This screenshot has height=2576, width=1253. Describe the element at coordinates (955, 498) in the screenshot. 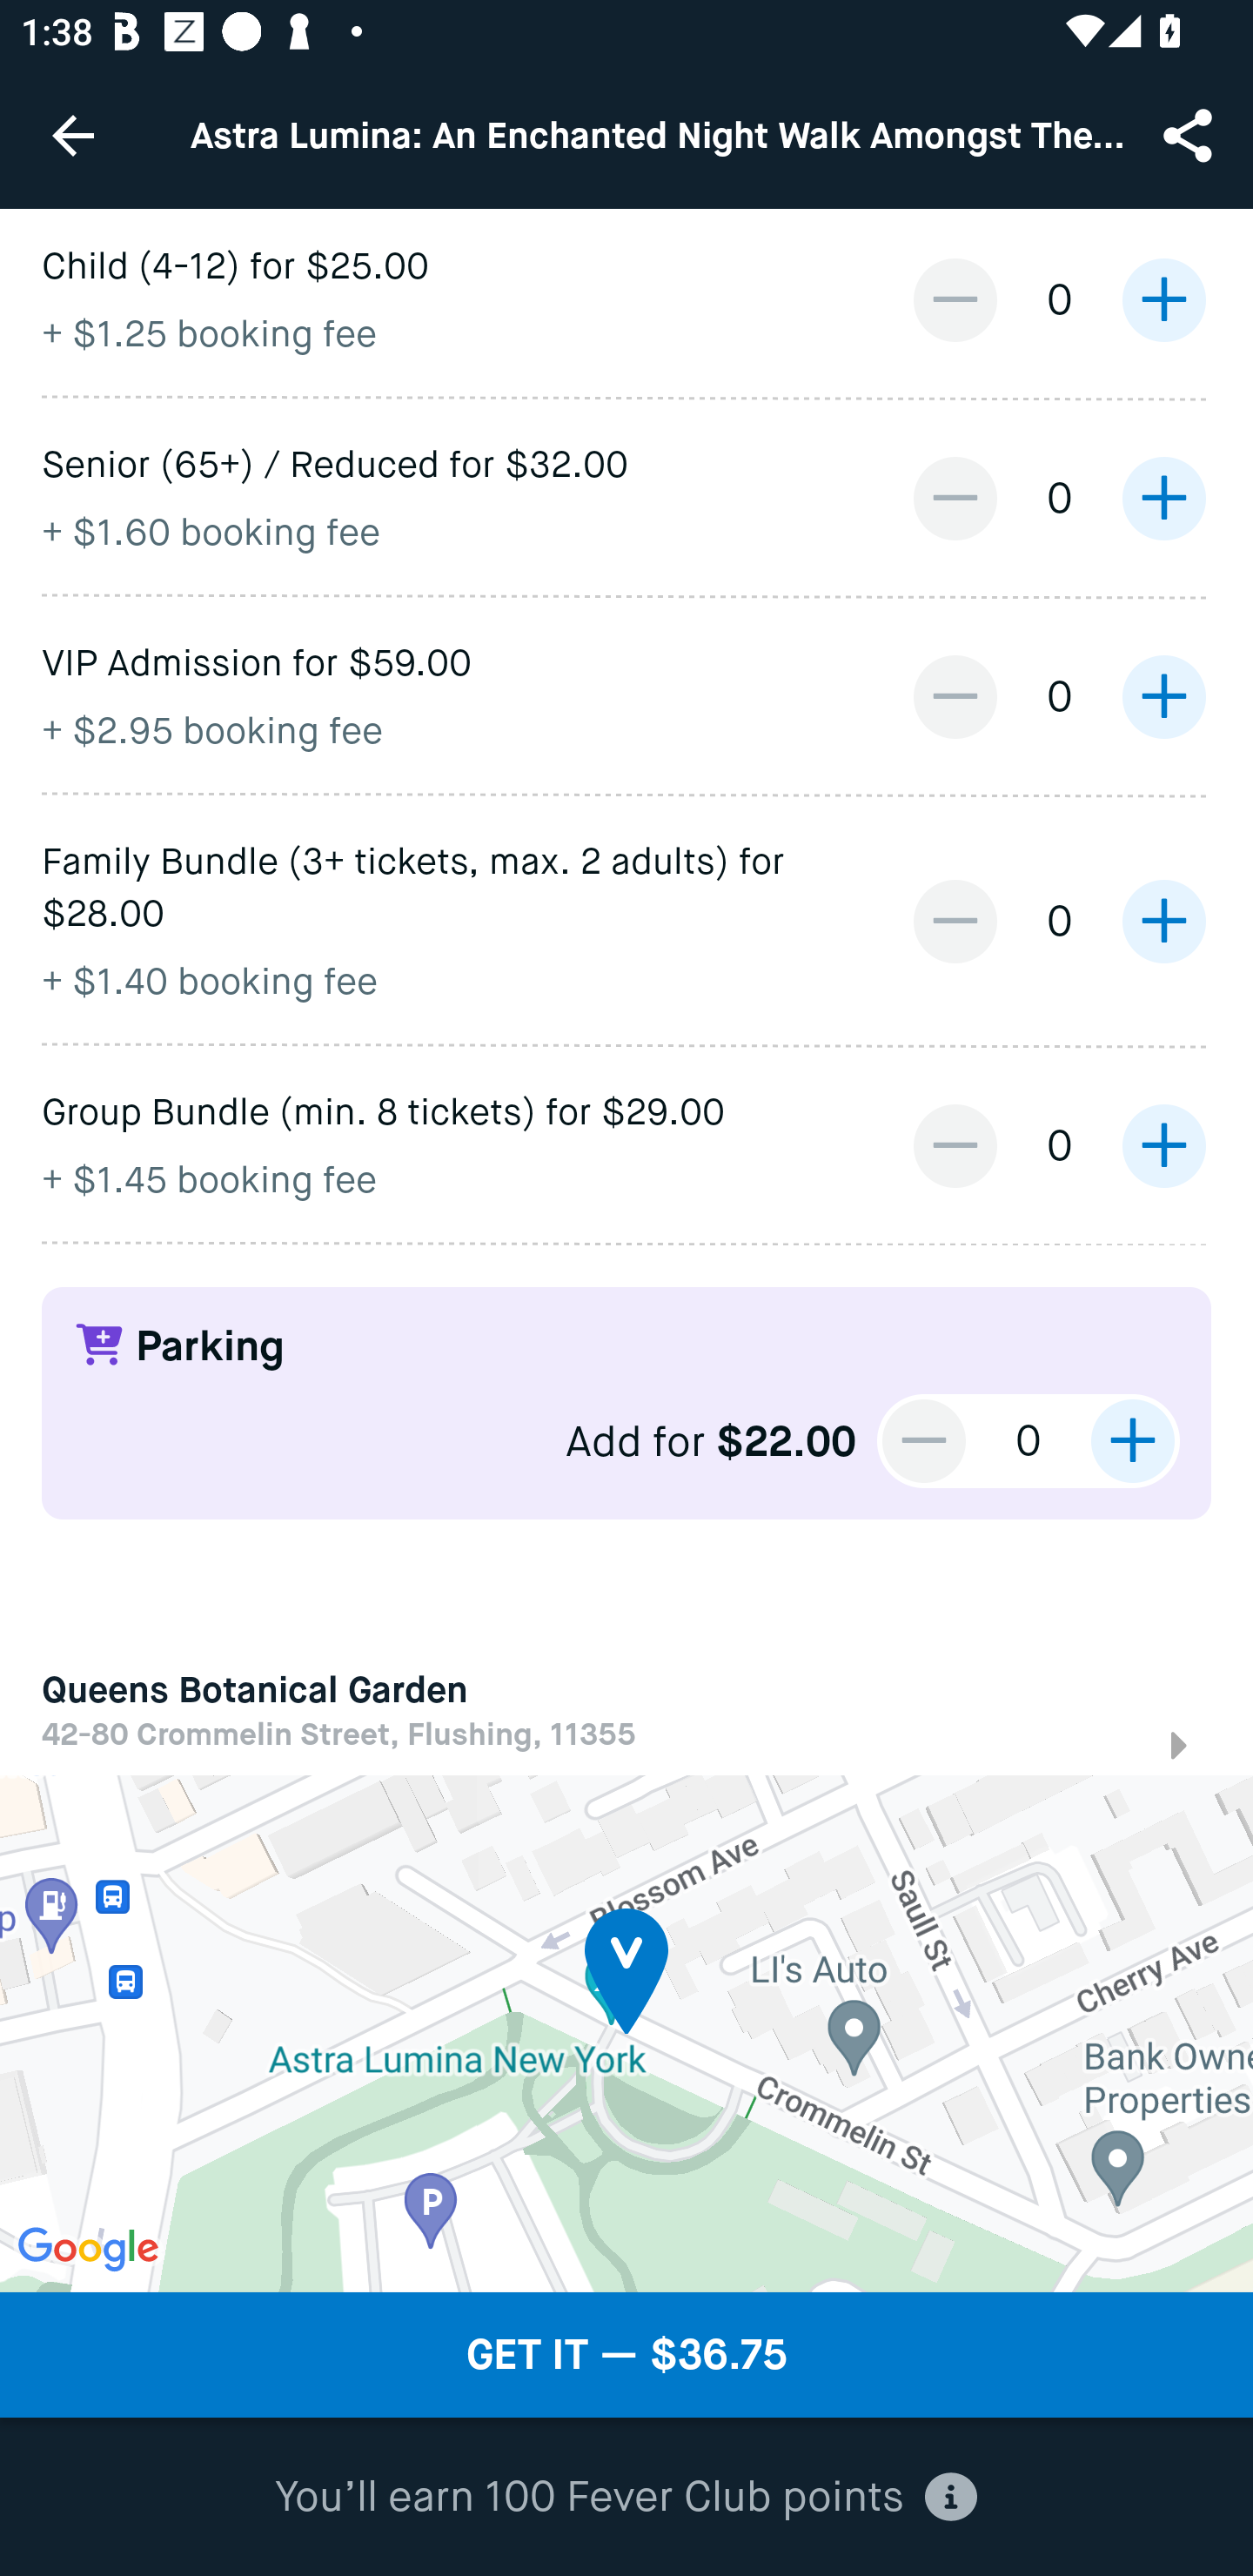

I see `decrease` at that location.